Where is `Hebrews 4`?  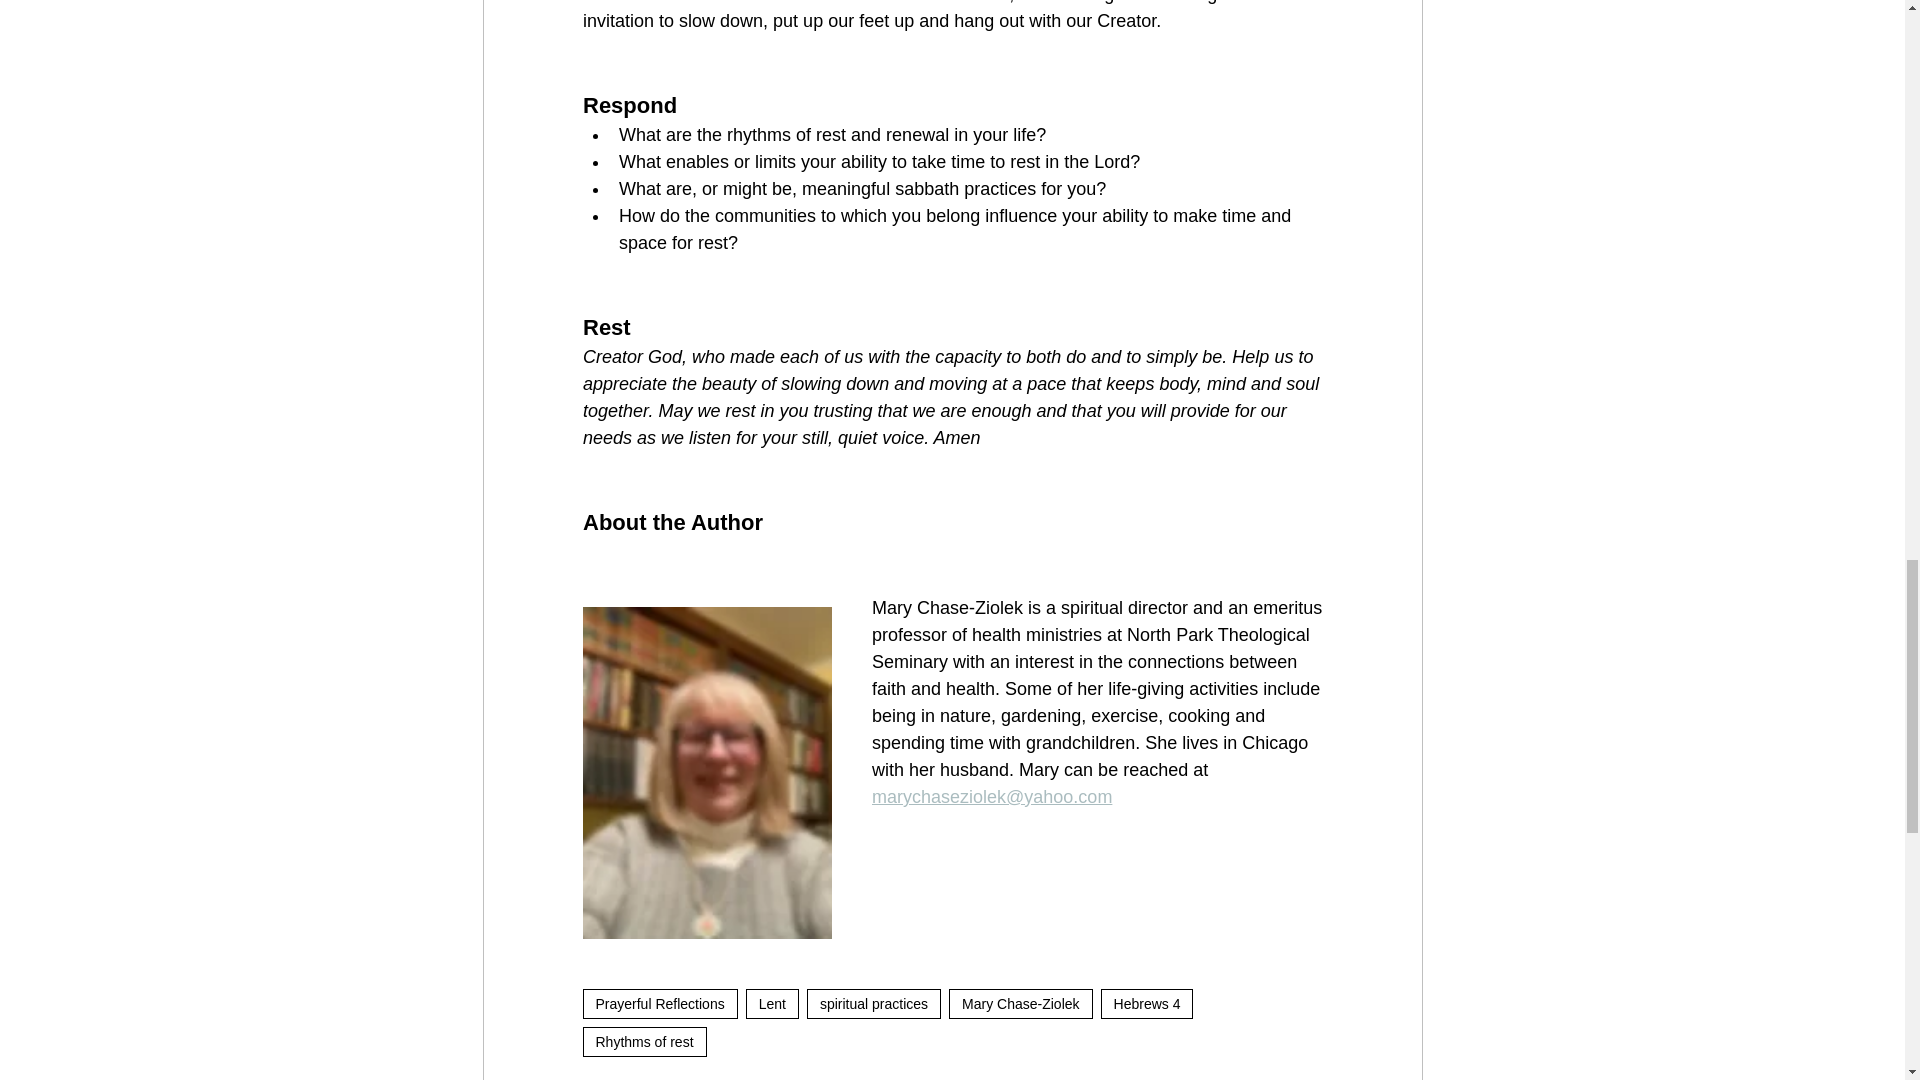
Hebrews 4 is located at coordinates (1147, 1004).